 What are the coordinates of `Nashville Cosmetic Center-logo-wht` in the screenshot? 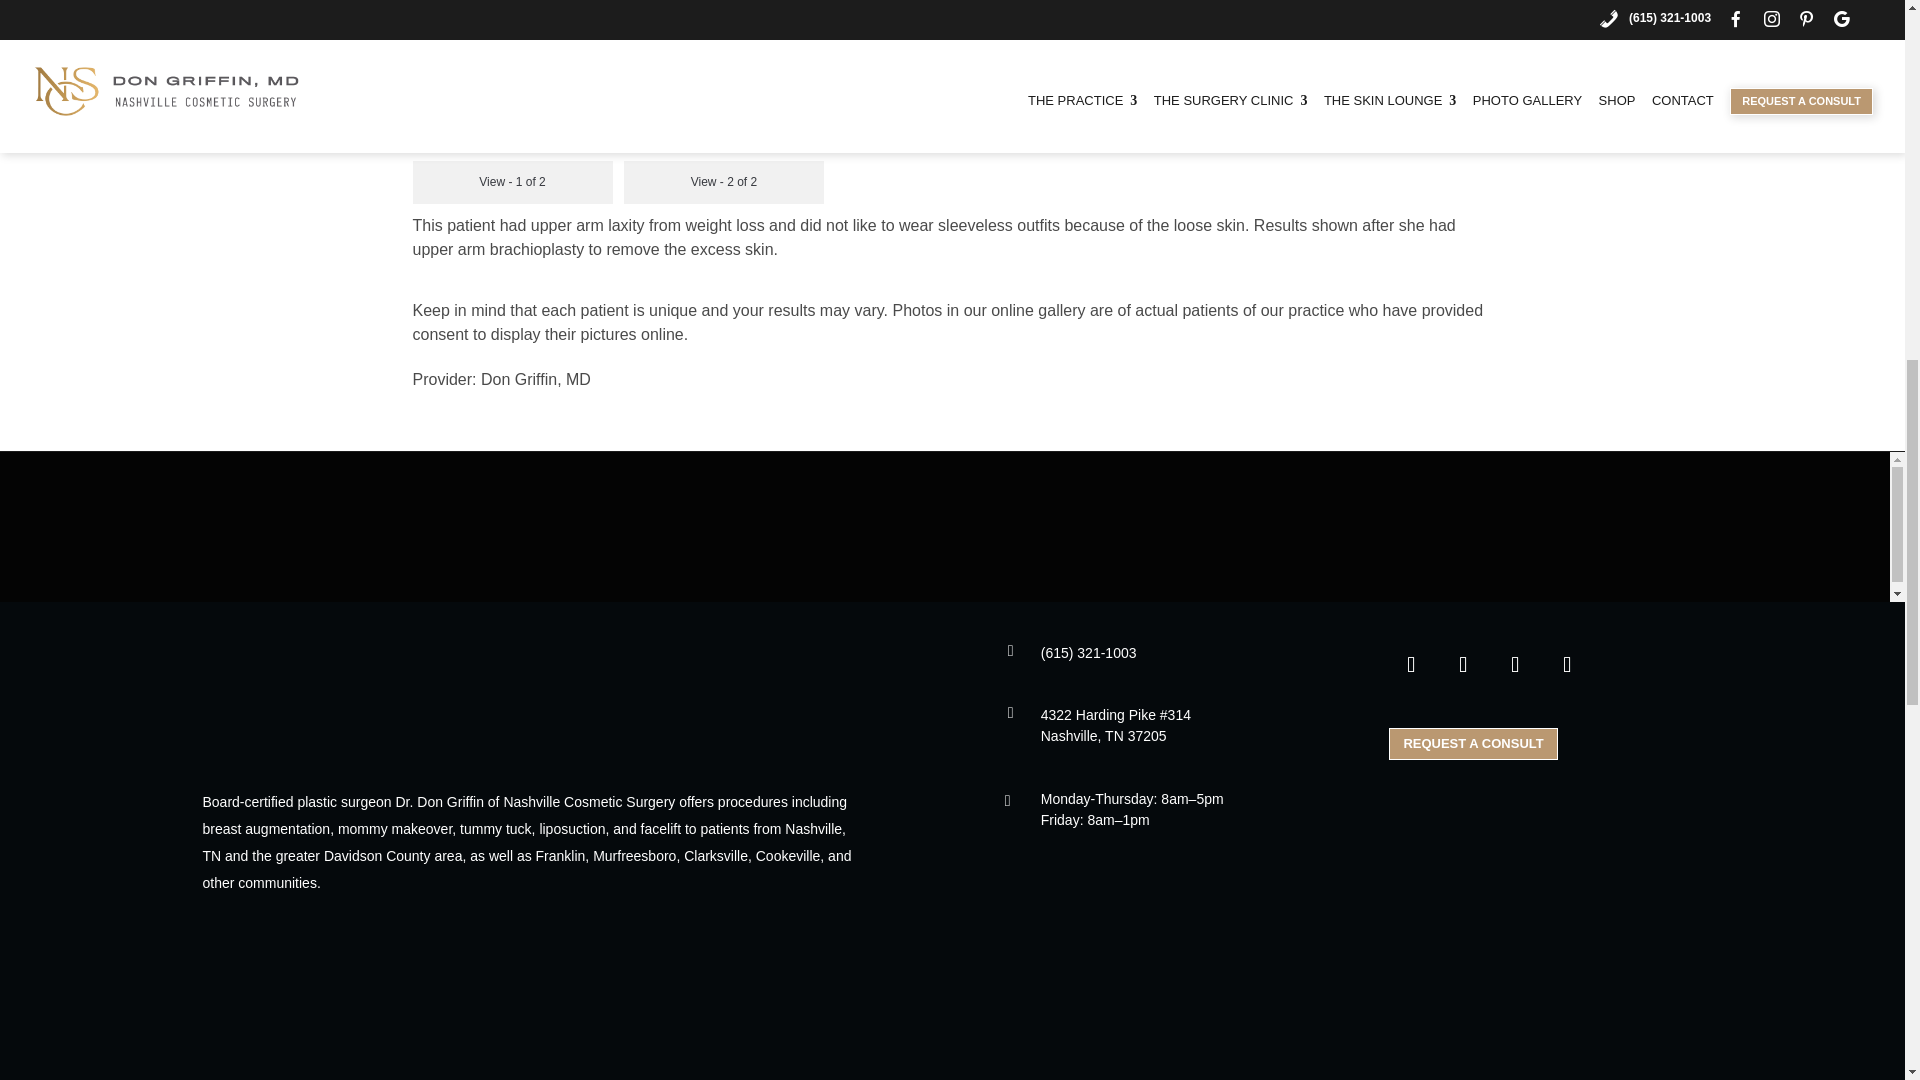 It's located at (482, 695).